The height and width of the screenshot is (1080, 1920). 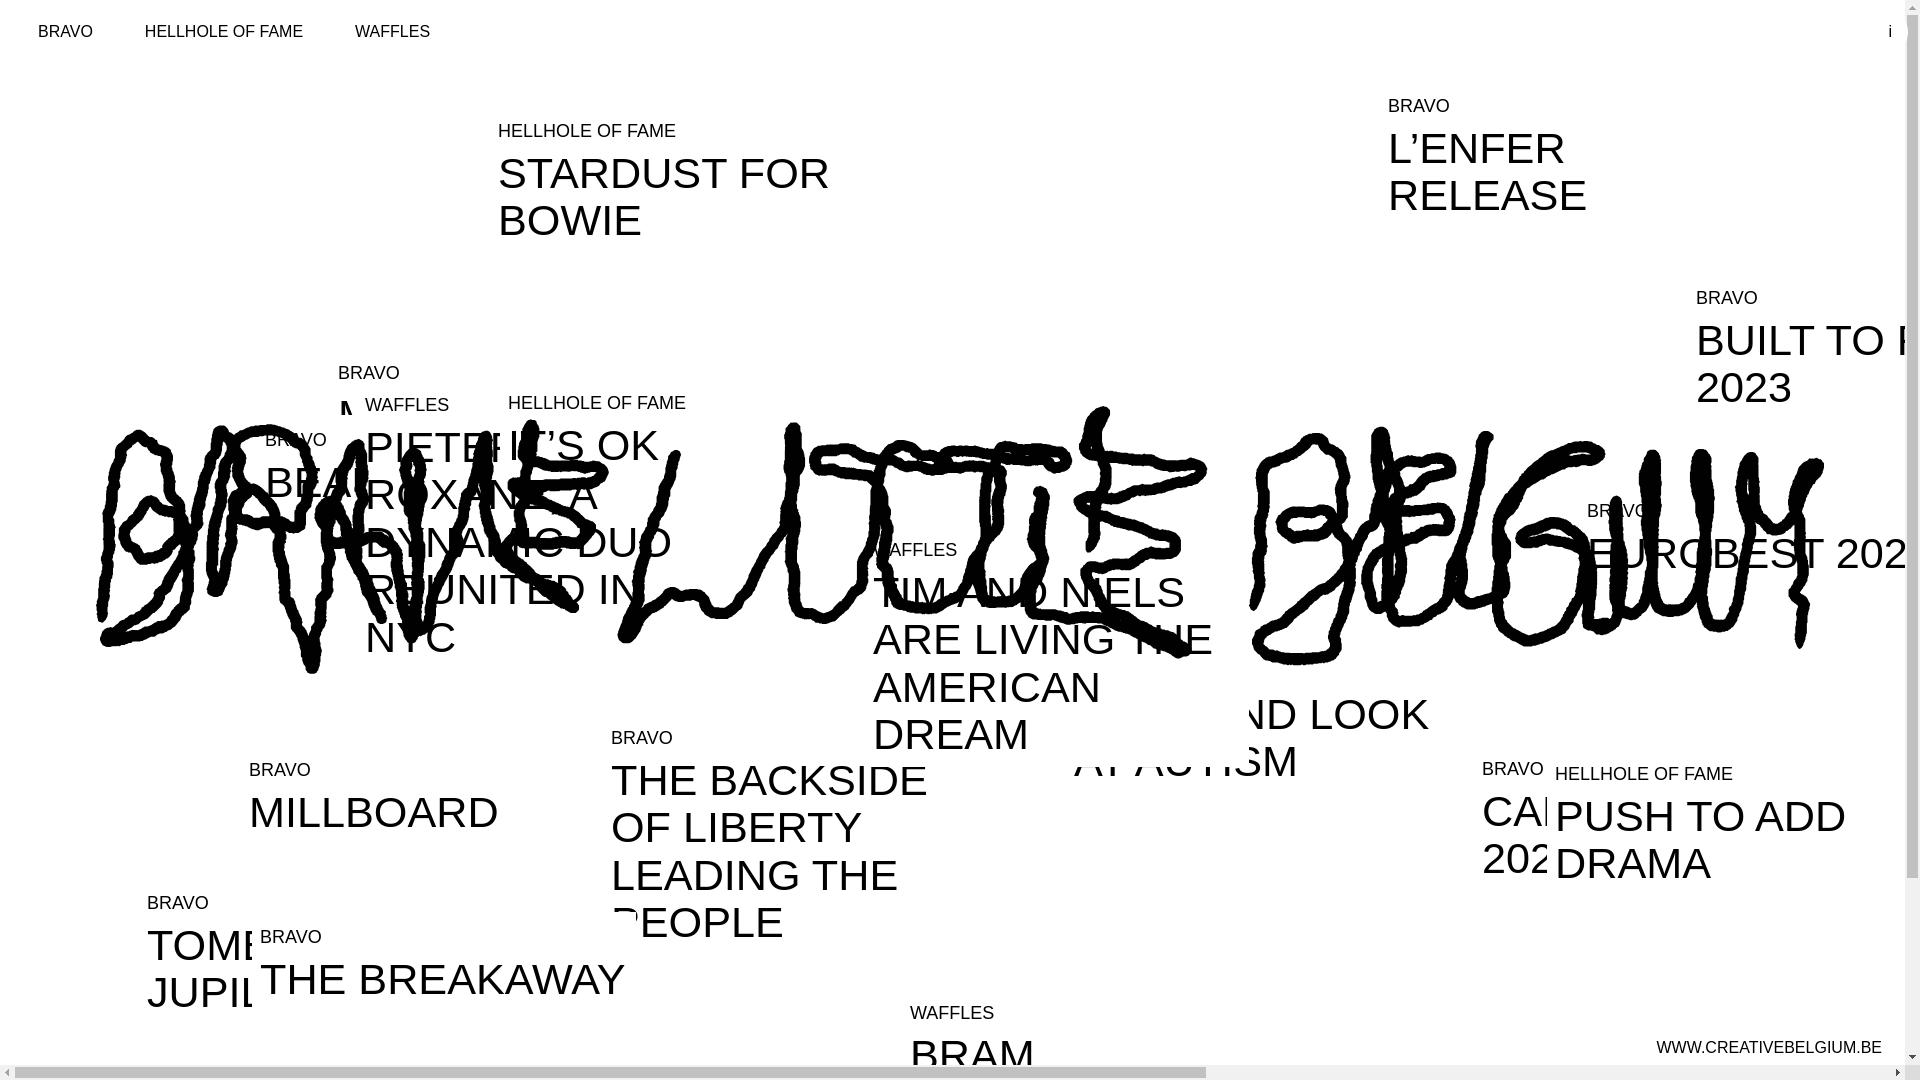 What do you see at coordinates (795, 834) in the screenshot?
I see `BRAVO
THE BACKSIDE OF LIBERTY LEADING THE PEOPLE` at bounding box center [795, 834].